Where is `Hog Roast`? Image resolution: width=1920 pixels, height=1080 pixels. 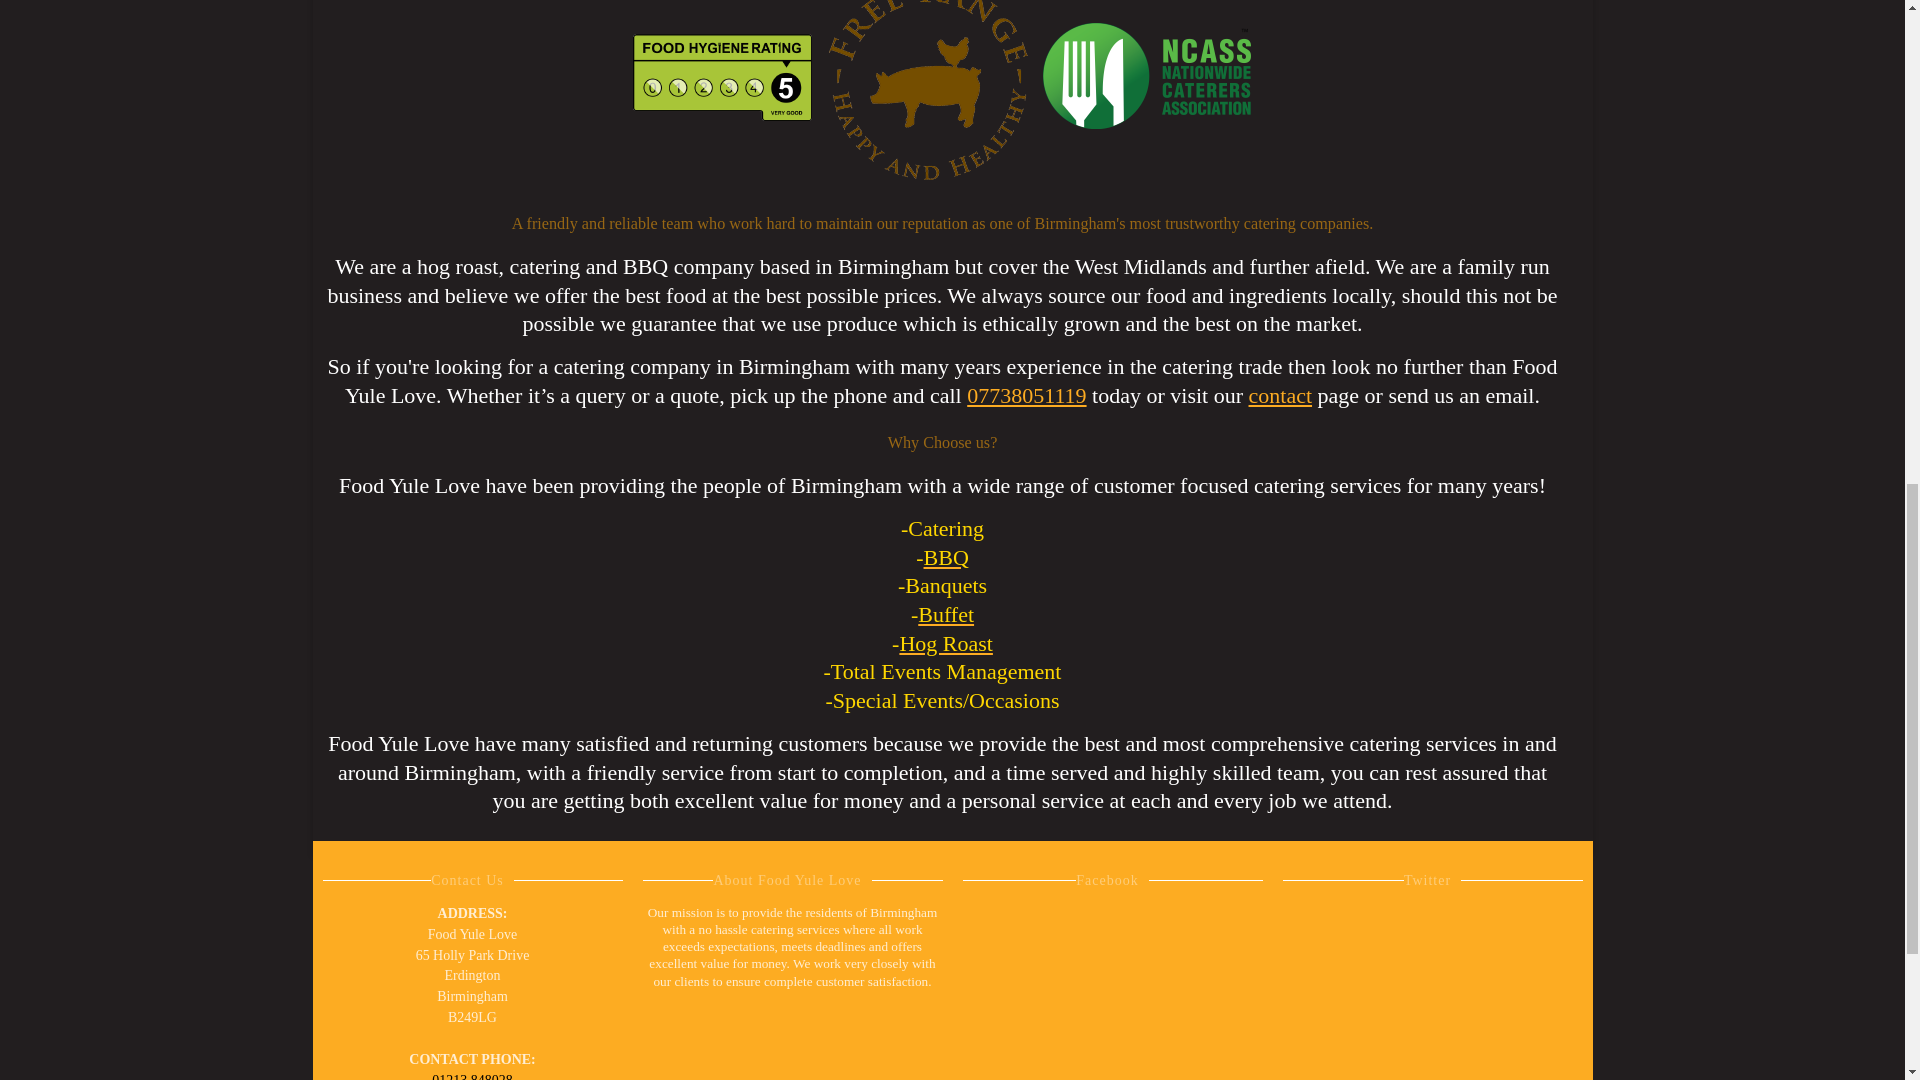
Hog Roast is located at coordinates (945, 642).